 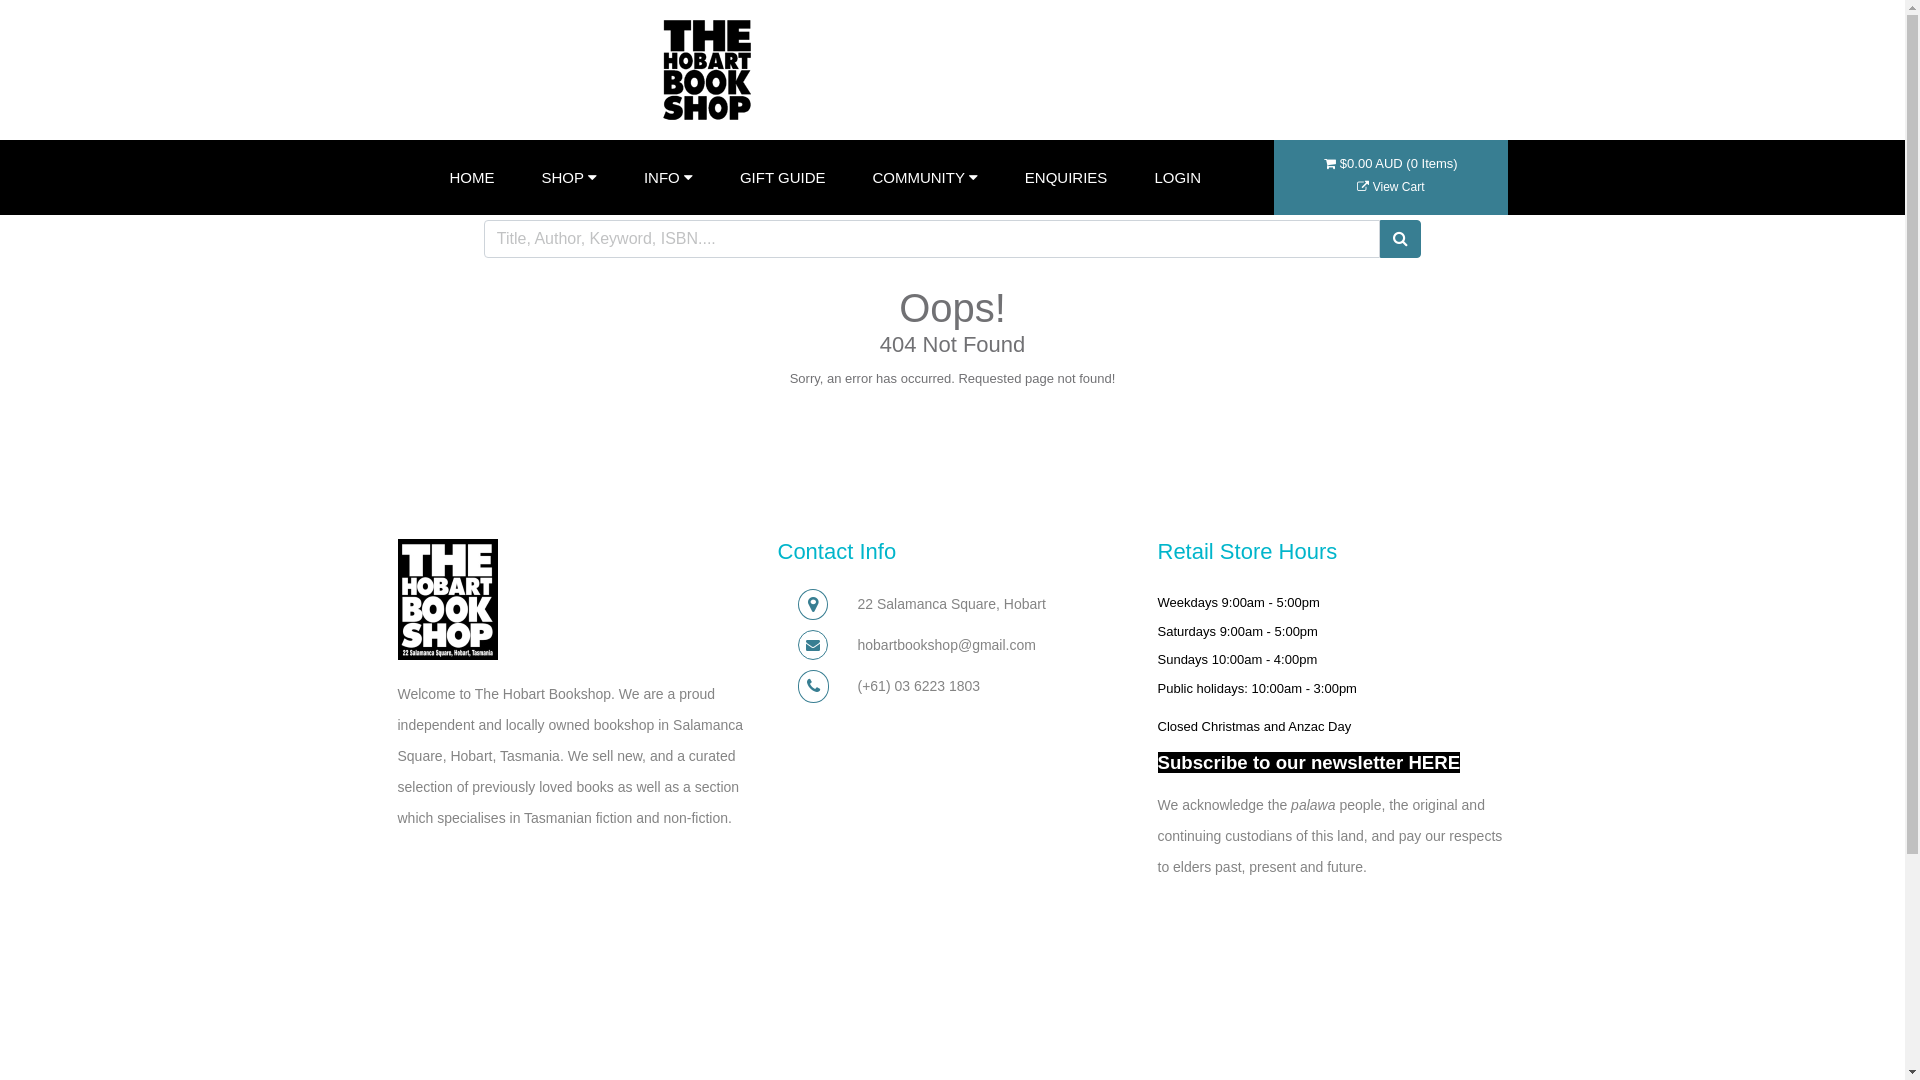 I want to click on  View Cart, so click(x=1390, y=187).